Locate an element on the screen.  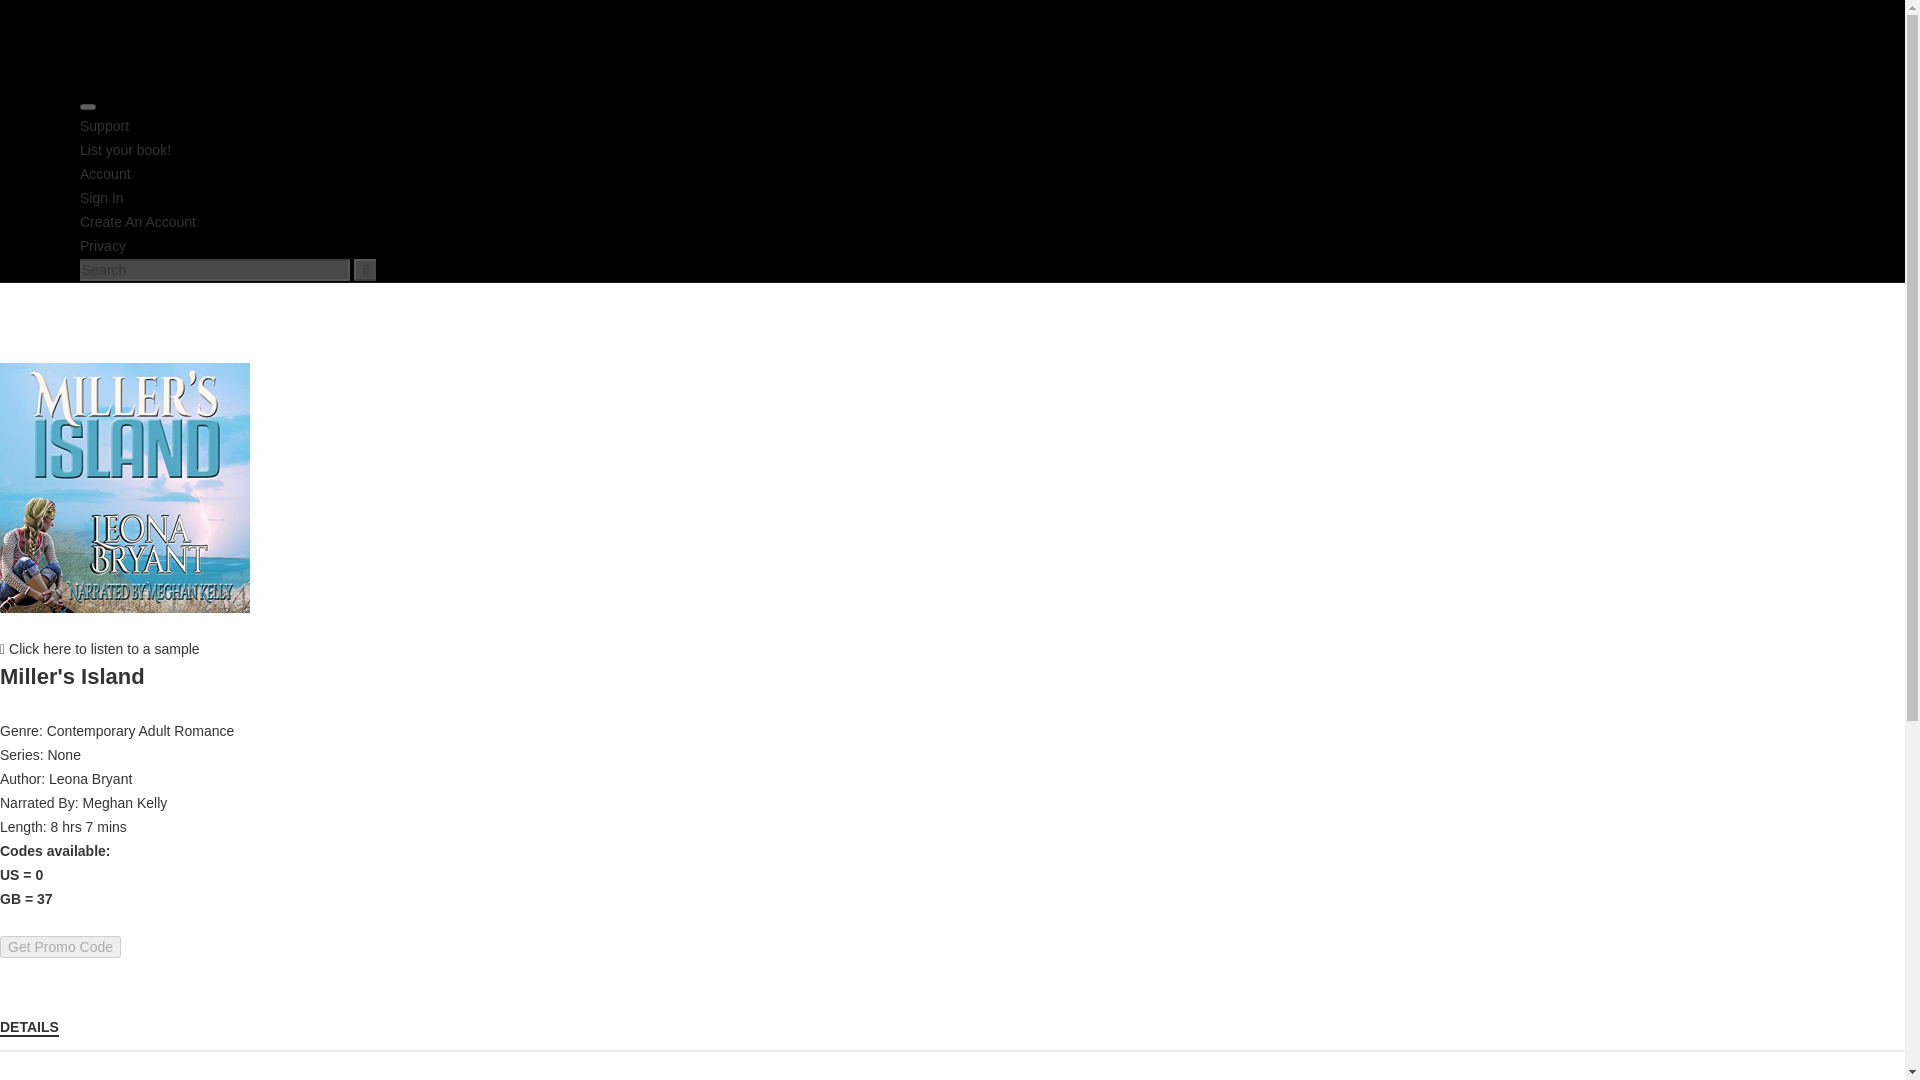
Meghan Kelly is located at coordinates (124, 802).